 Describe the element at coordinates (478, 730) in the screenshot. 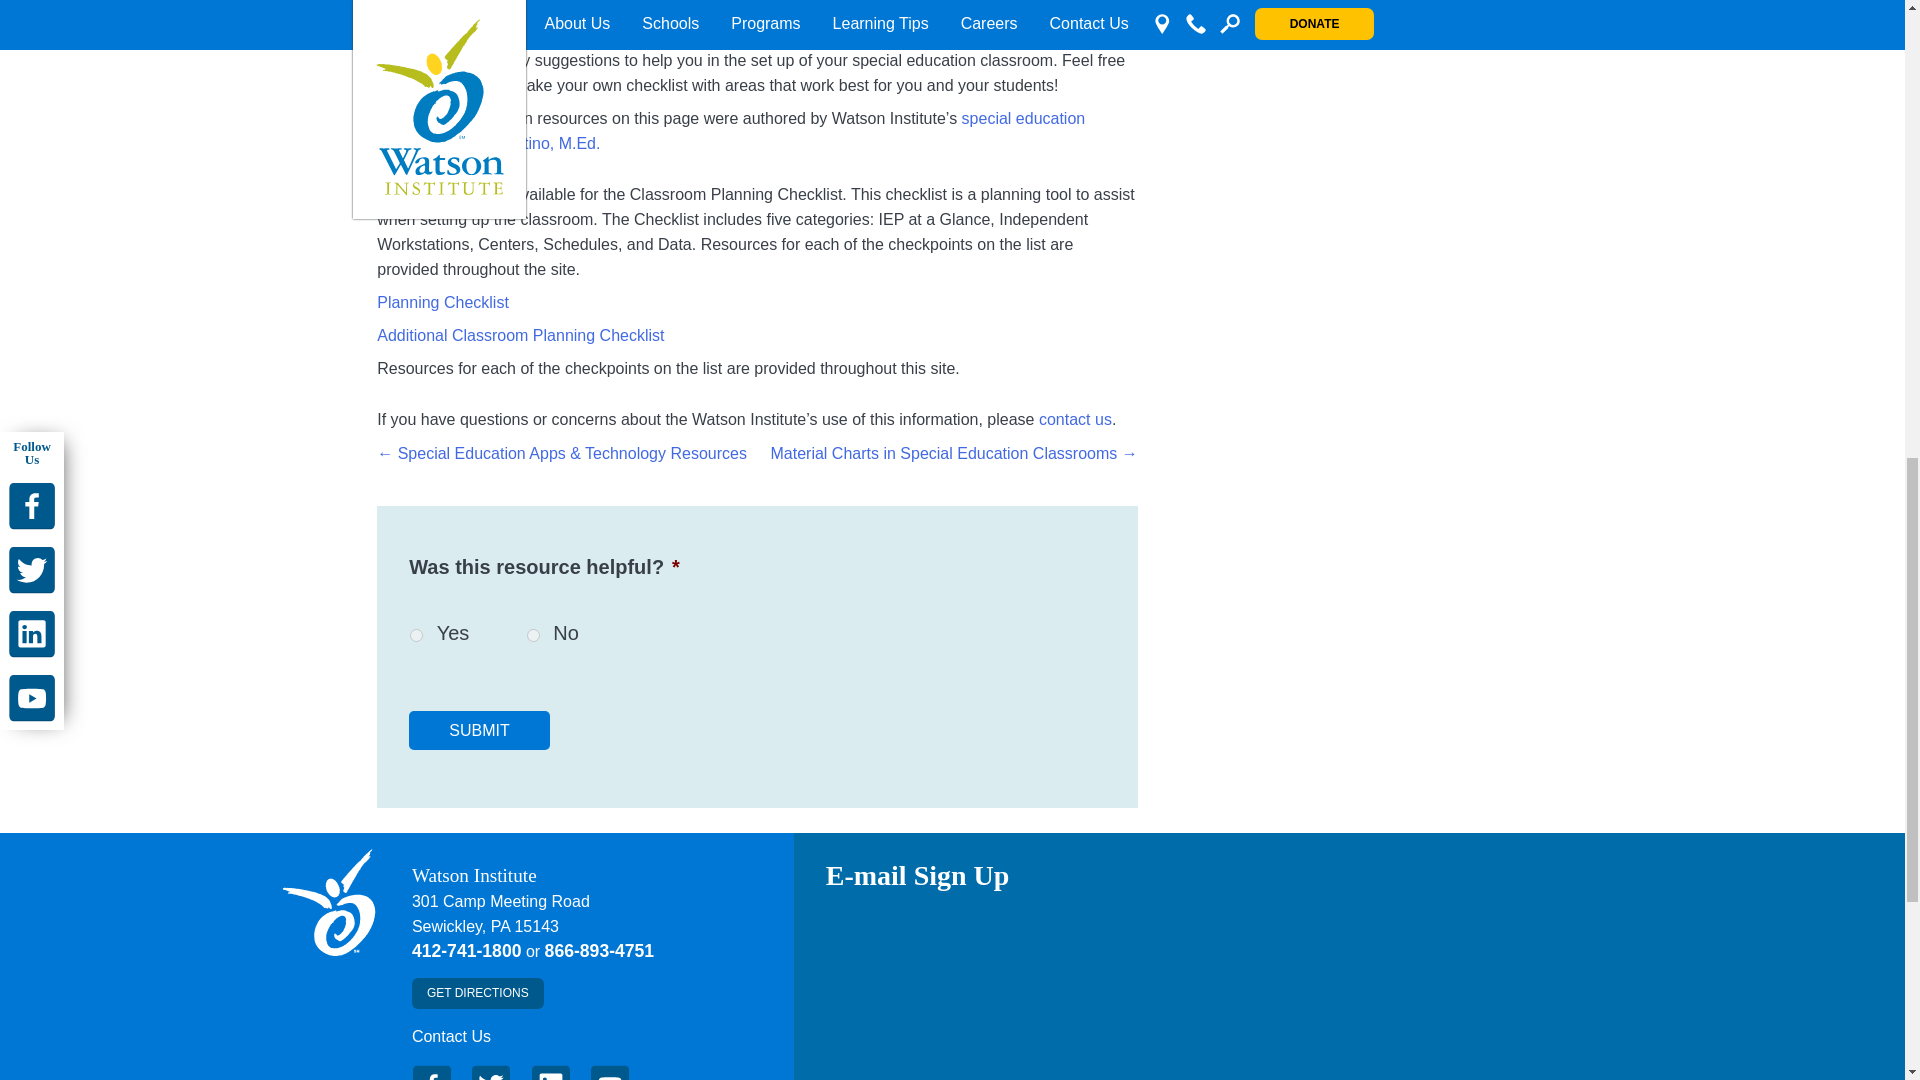

I see `Submit` at that location.